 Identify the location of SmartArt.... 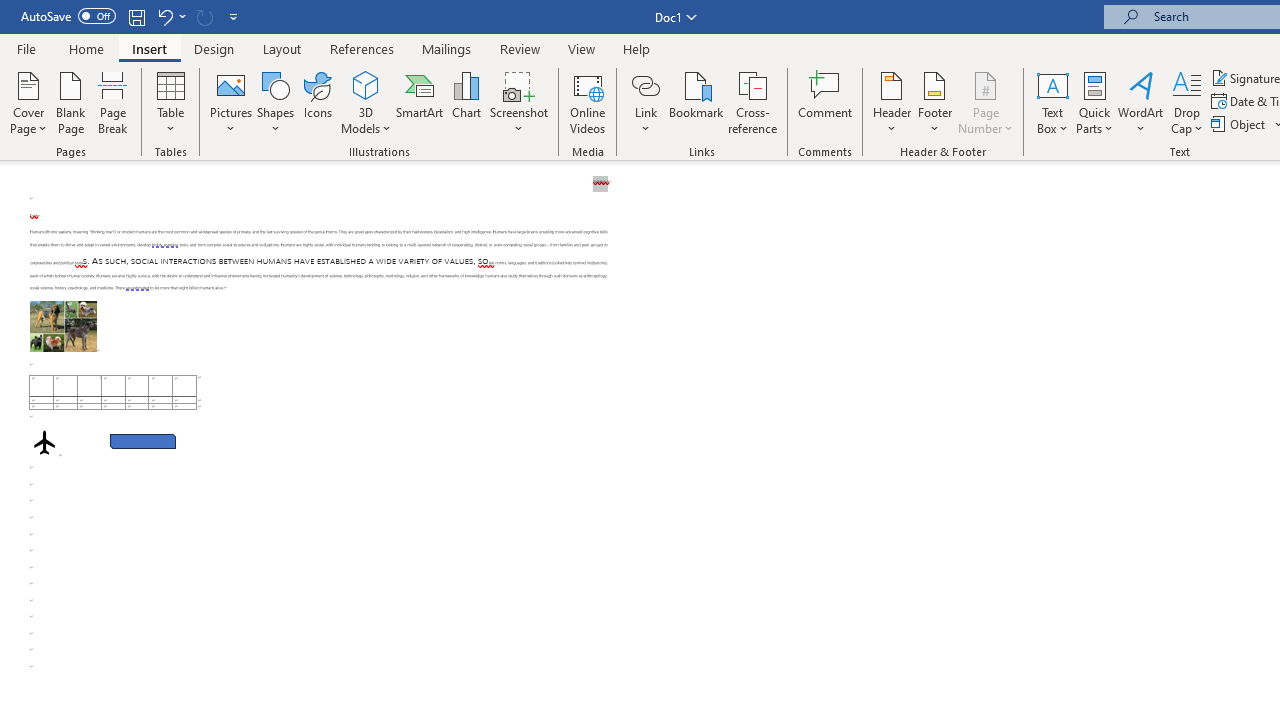
(420, 102).